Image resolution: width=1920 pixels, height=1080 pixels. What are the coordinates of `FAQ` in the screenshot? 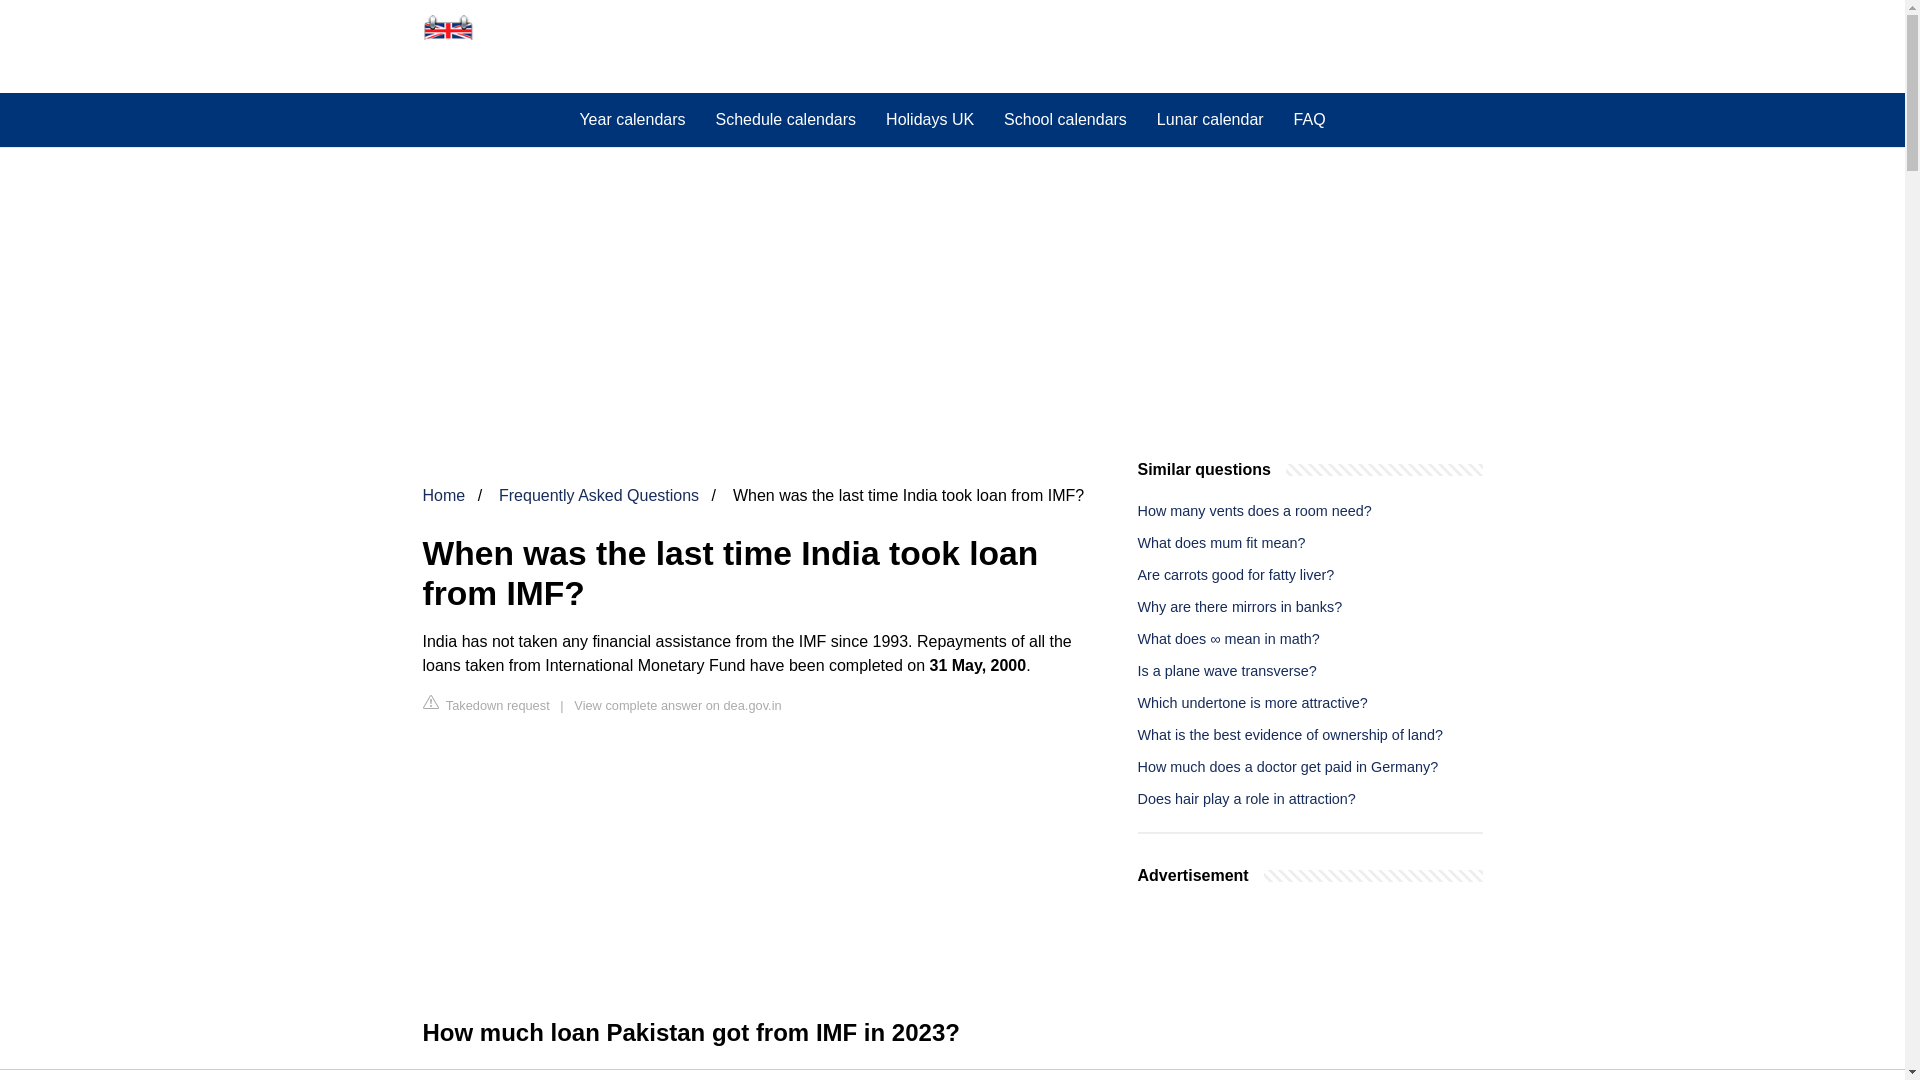 It's located at (1309, 119).